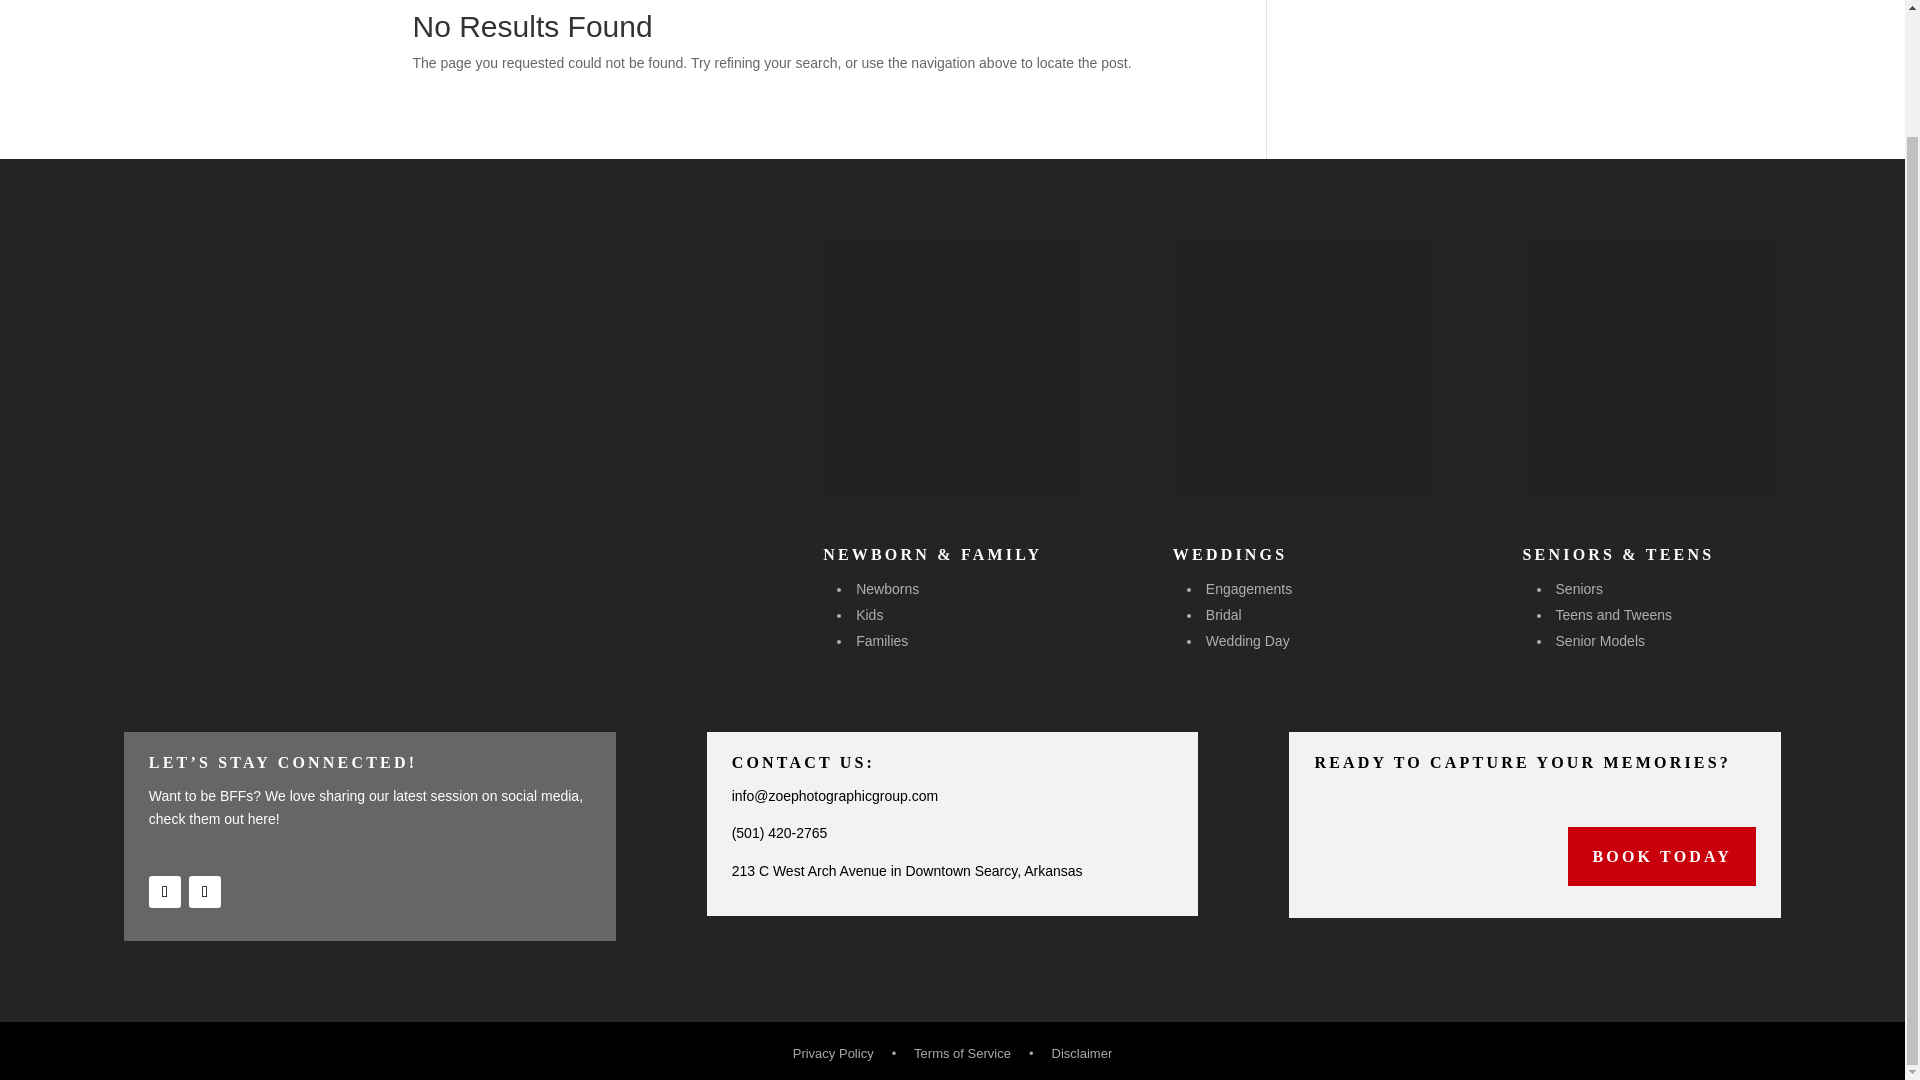  What do you see at coordinates (204, 892) in the screenshot?
I see `Follow on Instagram` at bounding box center [204, 892].